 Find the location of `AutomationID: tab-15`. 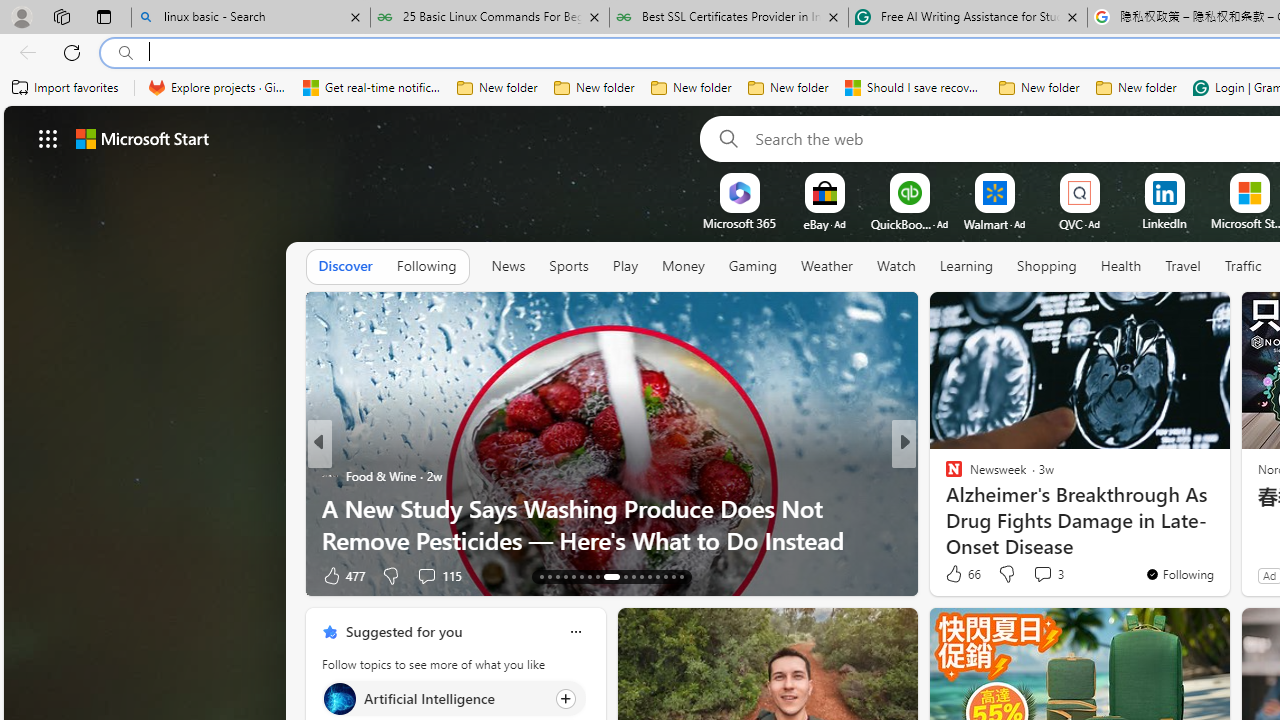

AutomationID: tab-15 is located at coordinates (556, 576).